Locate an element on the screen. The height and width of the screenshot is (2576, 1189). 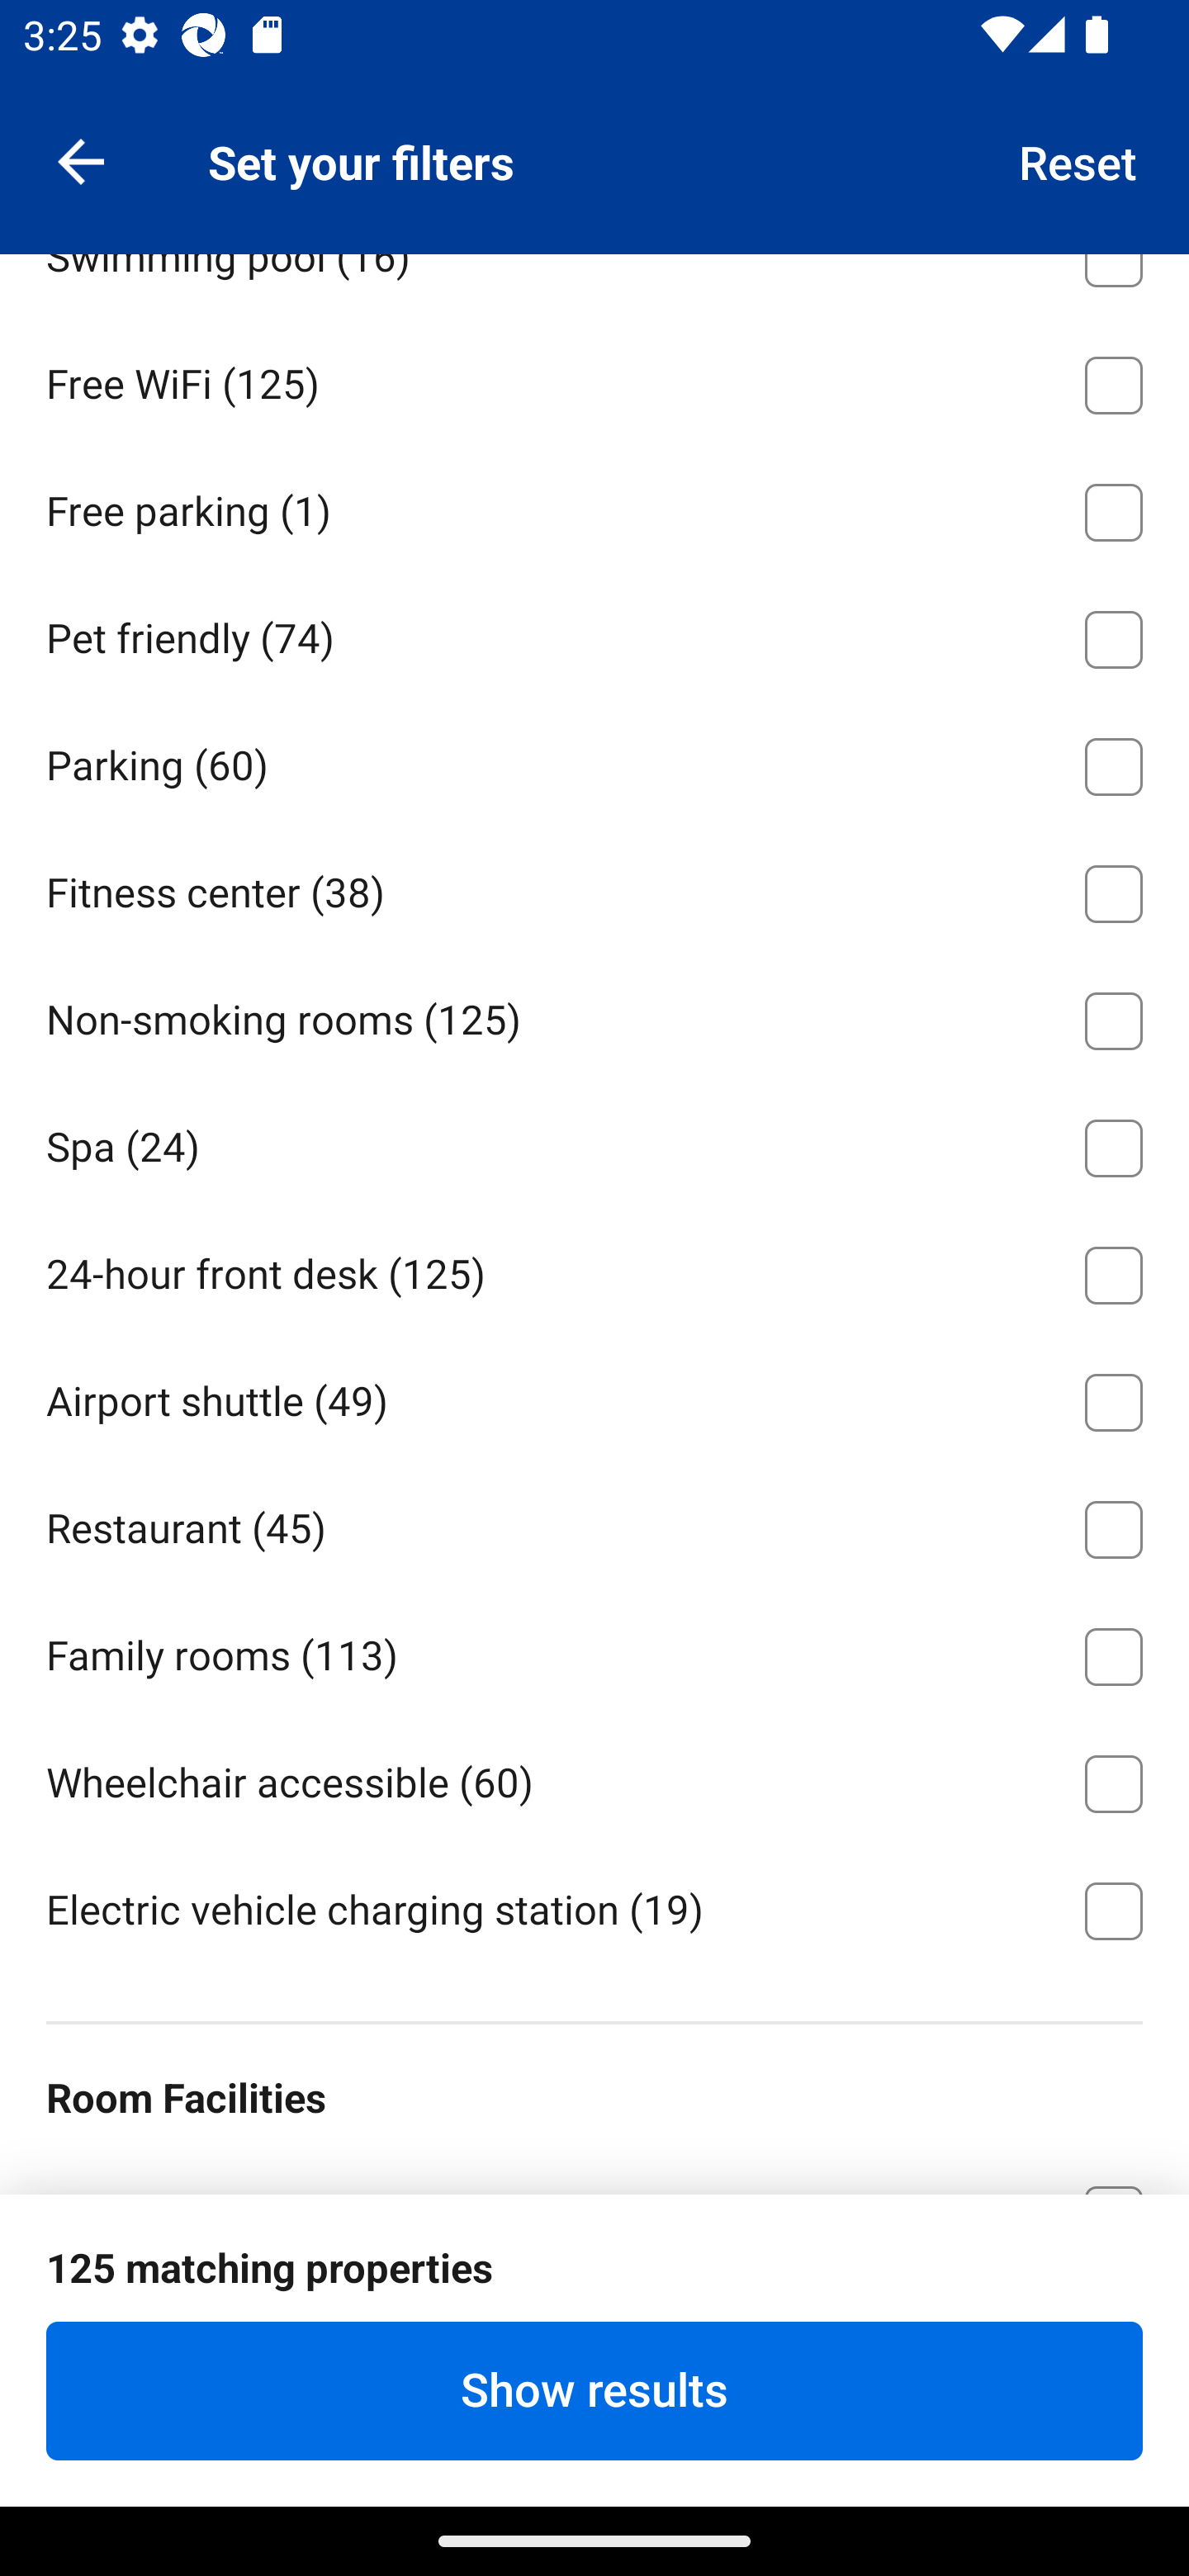
Spa ⁦(24) is located at coordinates (594, 1143).